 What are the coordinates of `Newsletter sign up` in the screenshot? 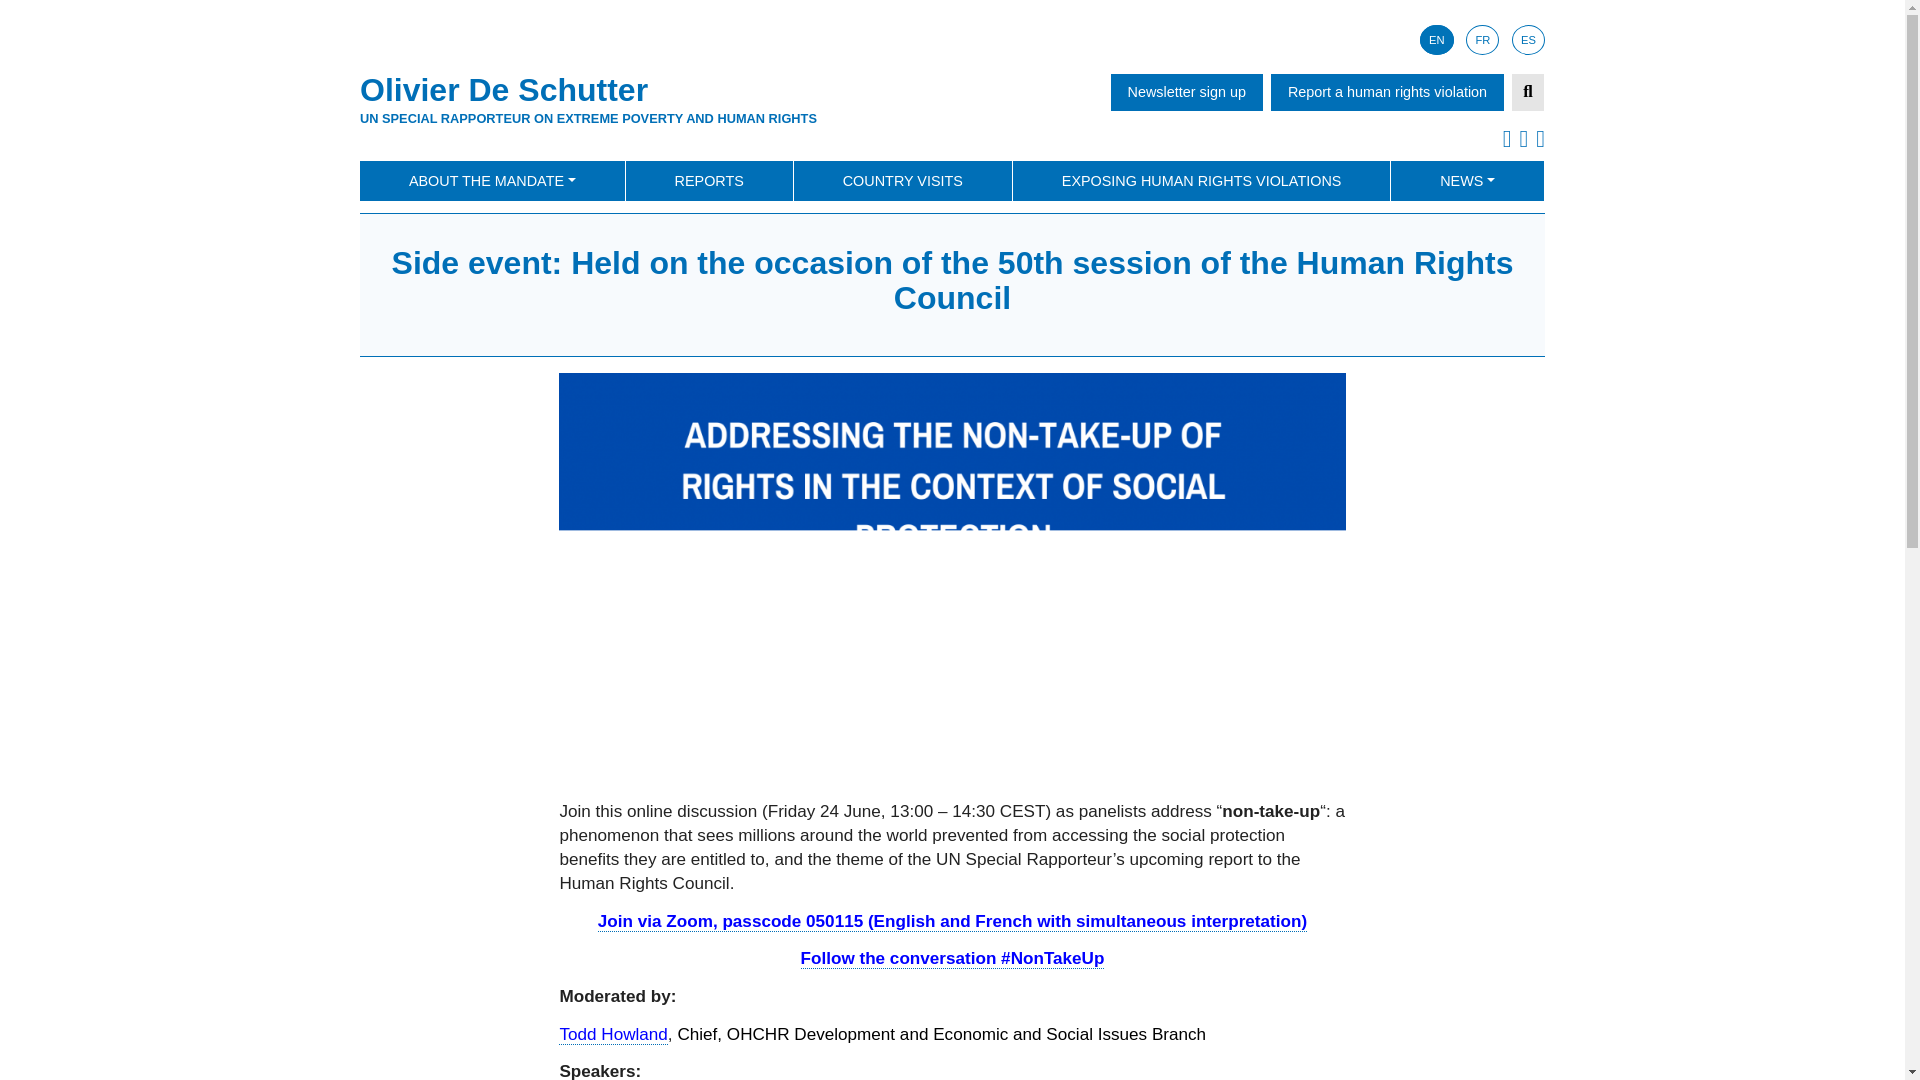 It's located at (1187, 92).